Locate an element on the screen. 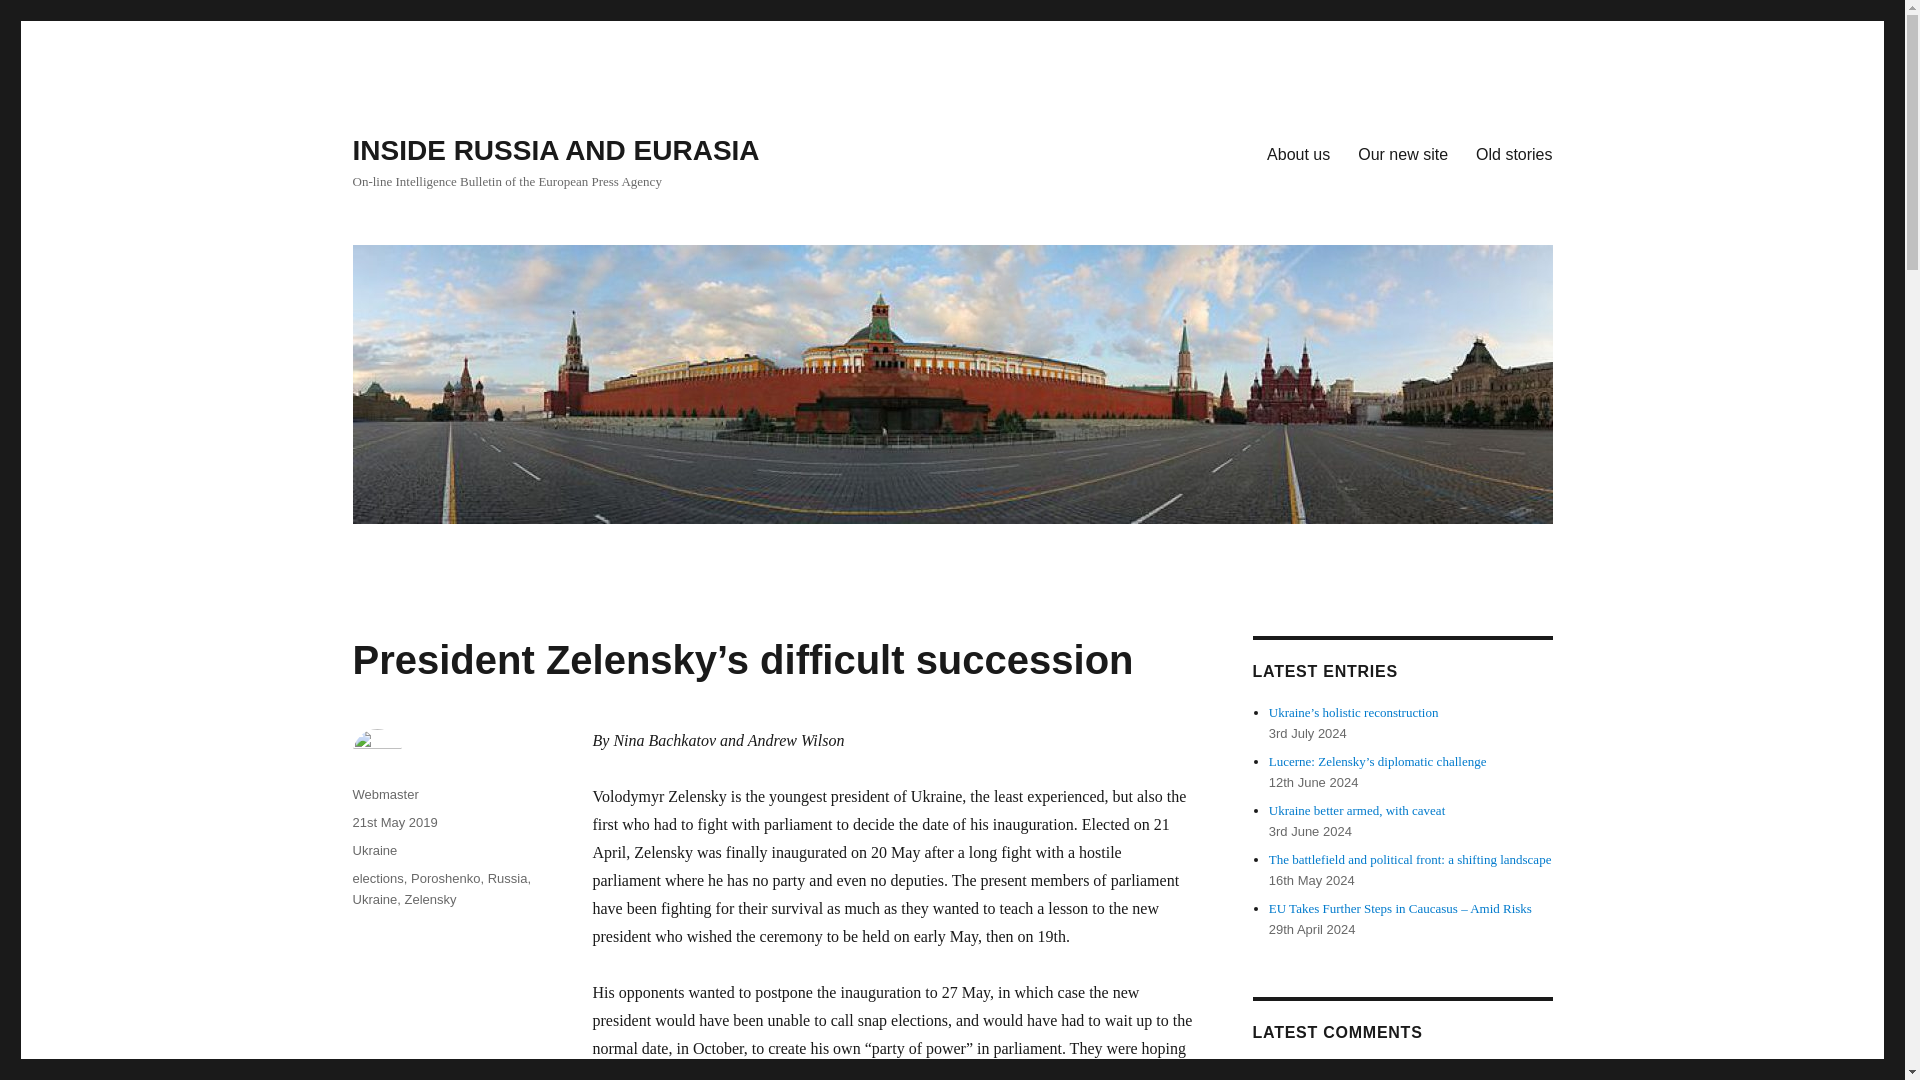 The height and width of the screenshot is (1080, 1920). Russia is located at coordinates (508, 878).